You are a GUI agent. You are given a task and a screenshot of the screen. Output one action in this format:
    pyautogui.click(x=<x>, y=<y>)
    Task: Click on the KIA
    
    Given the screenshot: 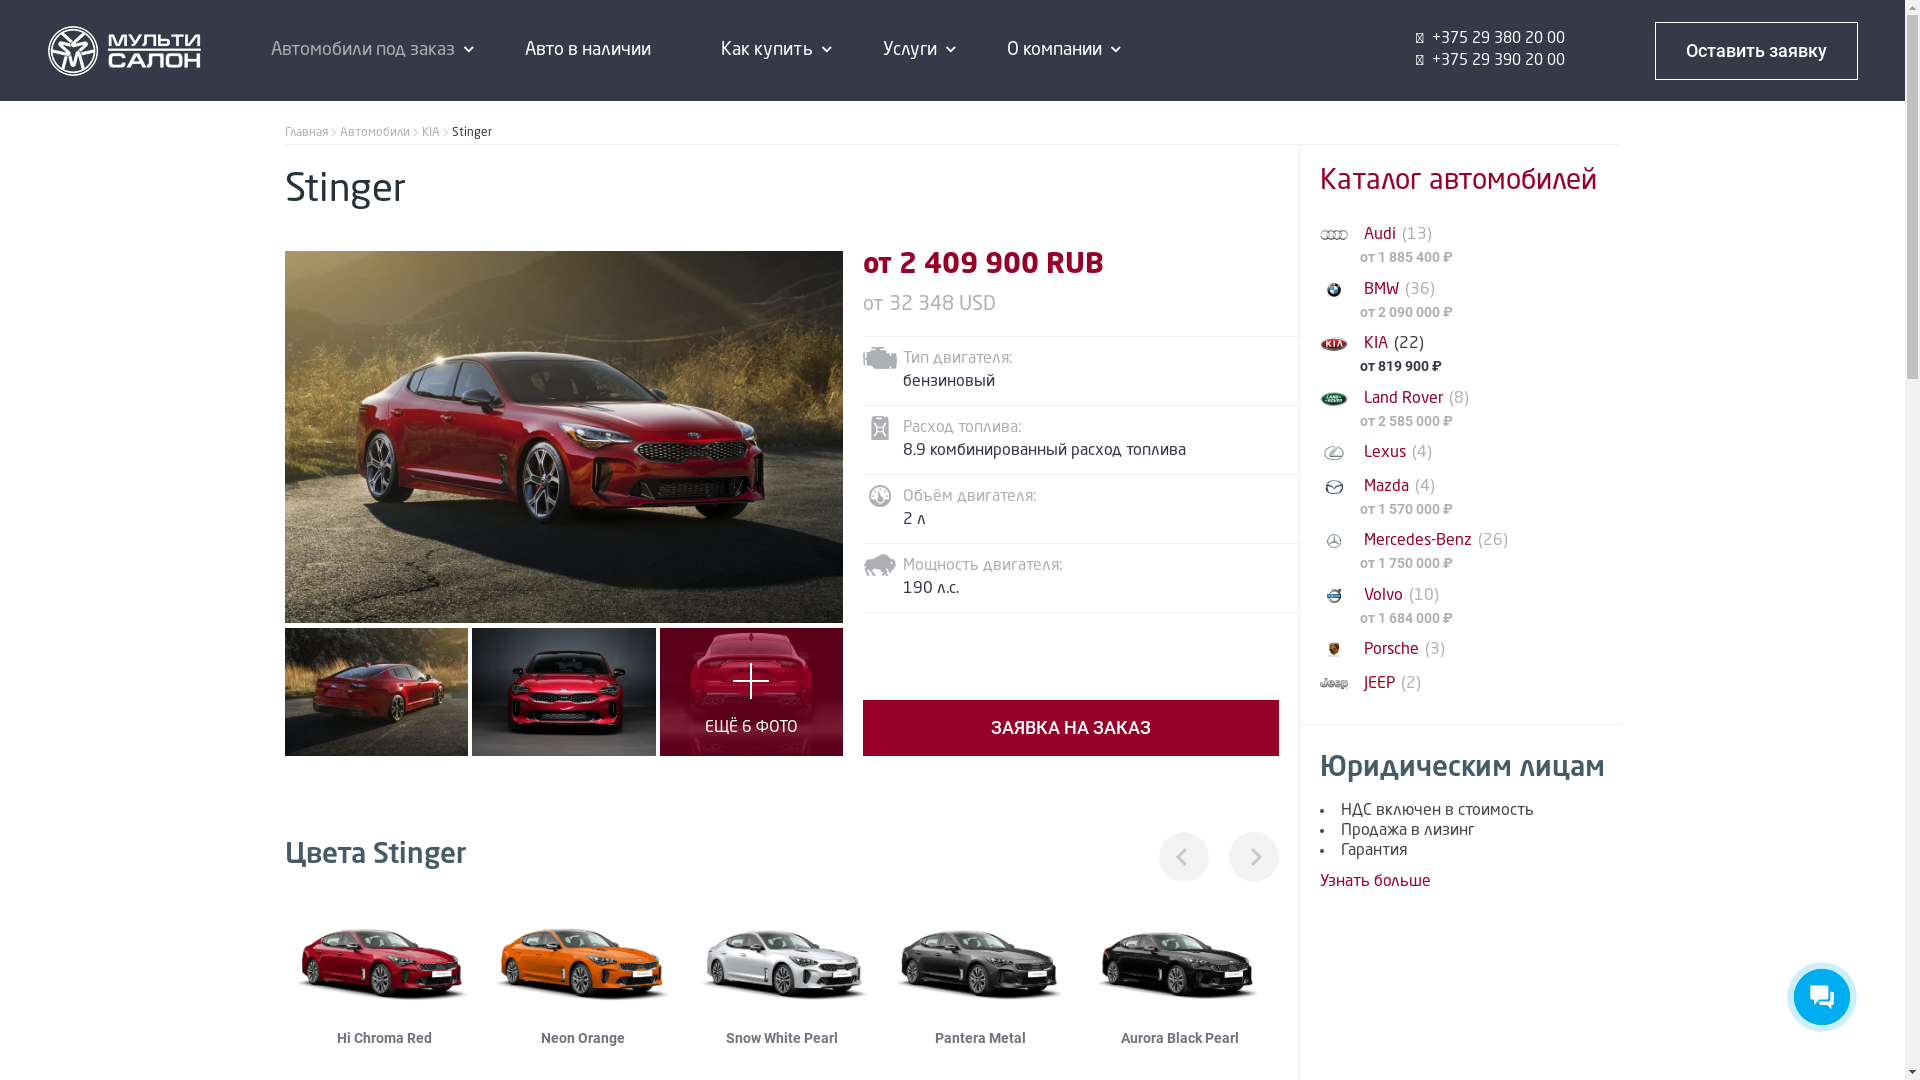 What is the action you would take?
    pyautogui.click(x=435, y=133)
    